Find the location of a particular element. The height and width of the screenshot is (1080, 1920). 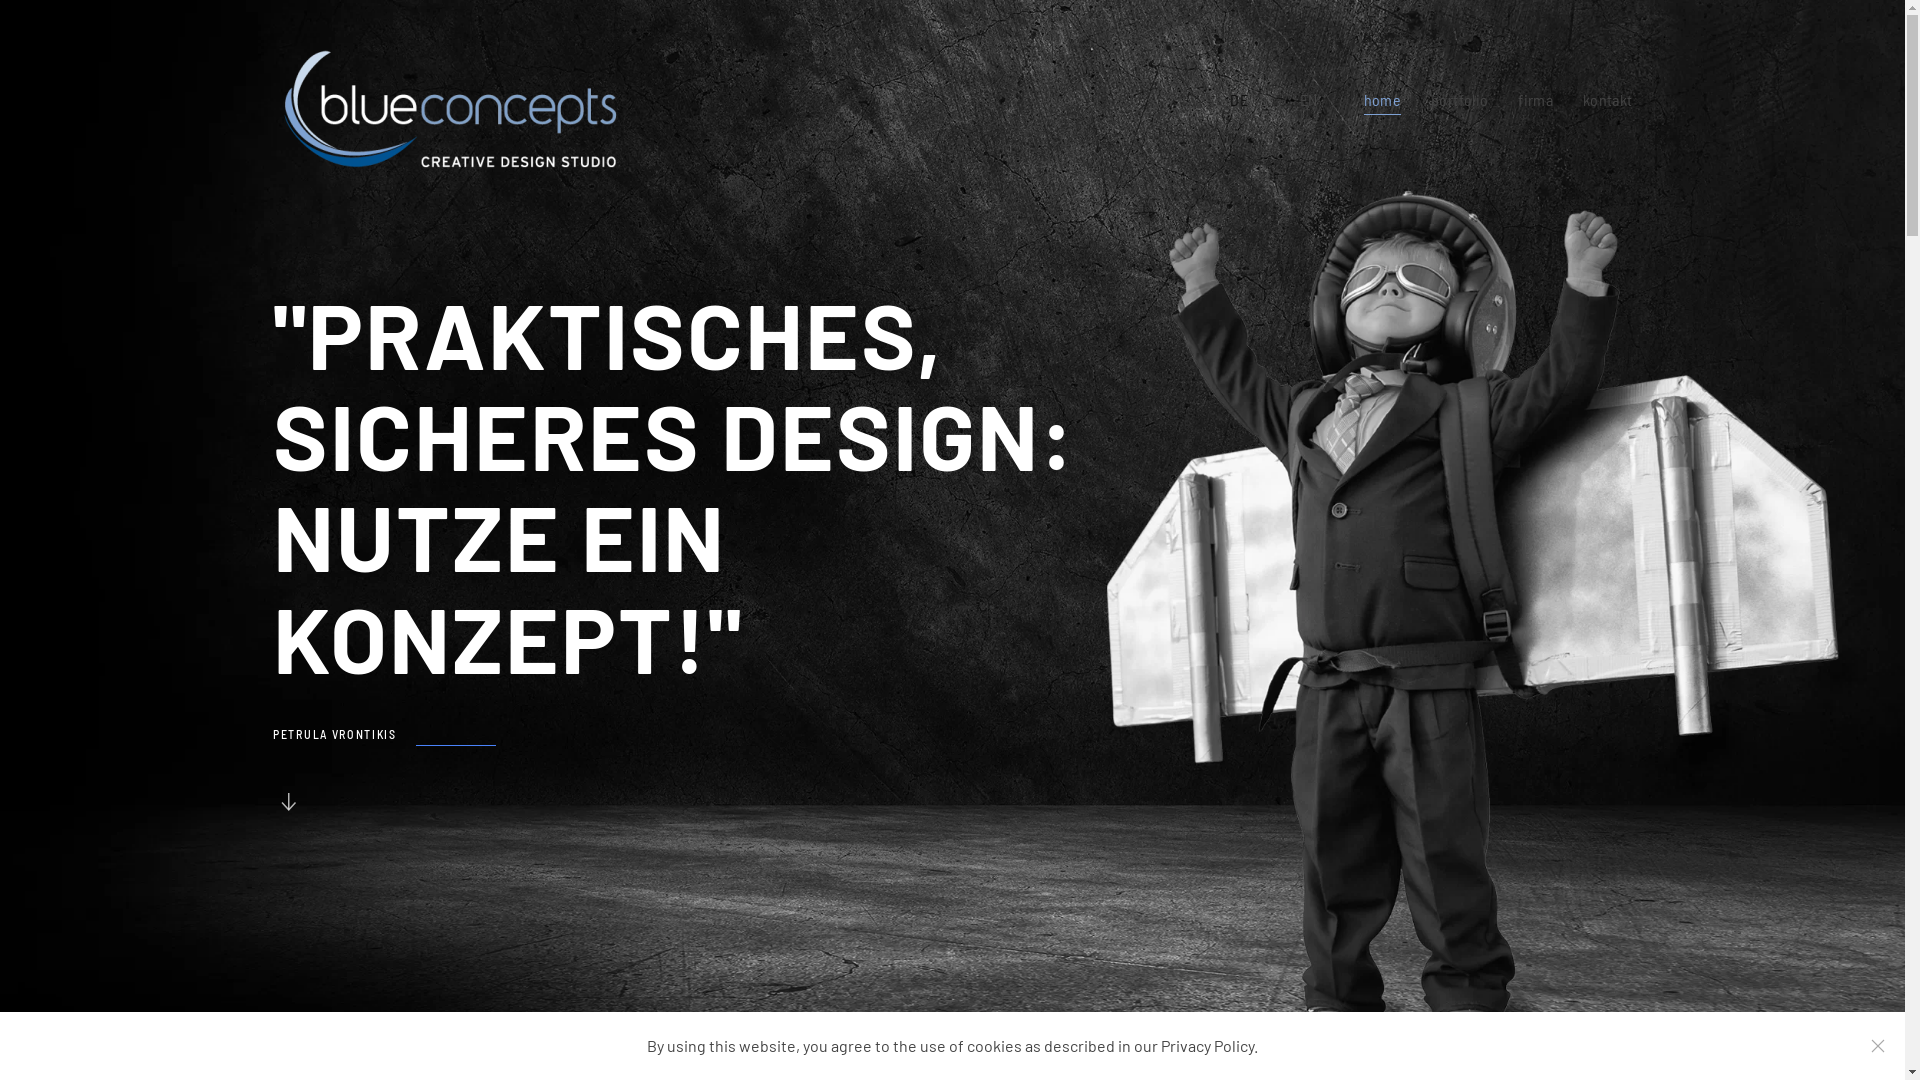

firma is located at coordinates (1536, 100).